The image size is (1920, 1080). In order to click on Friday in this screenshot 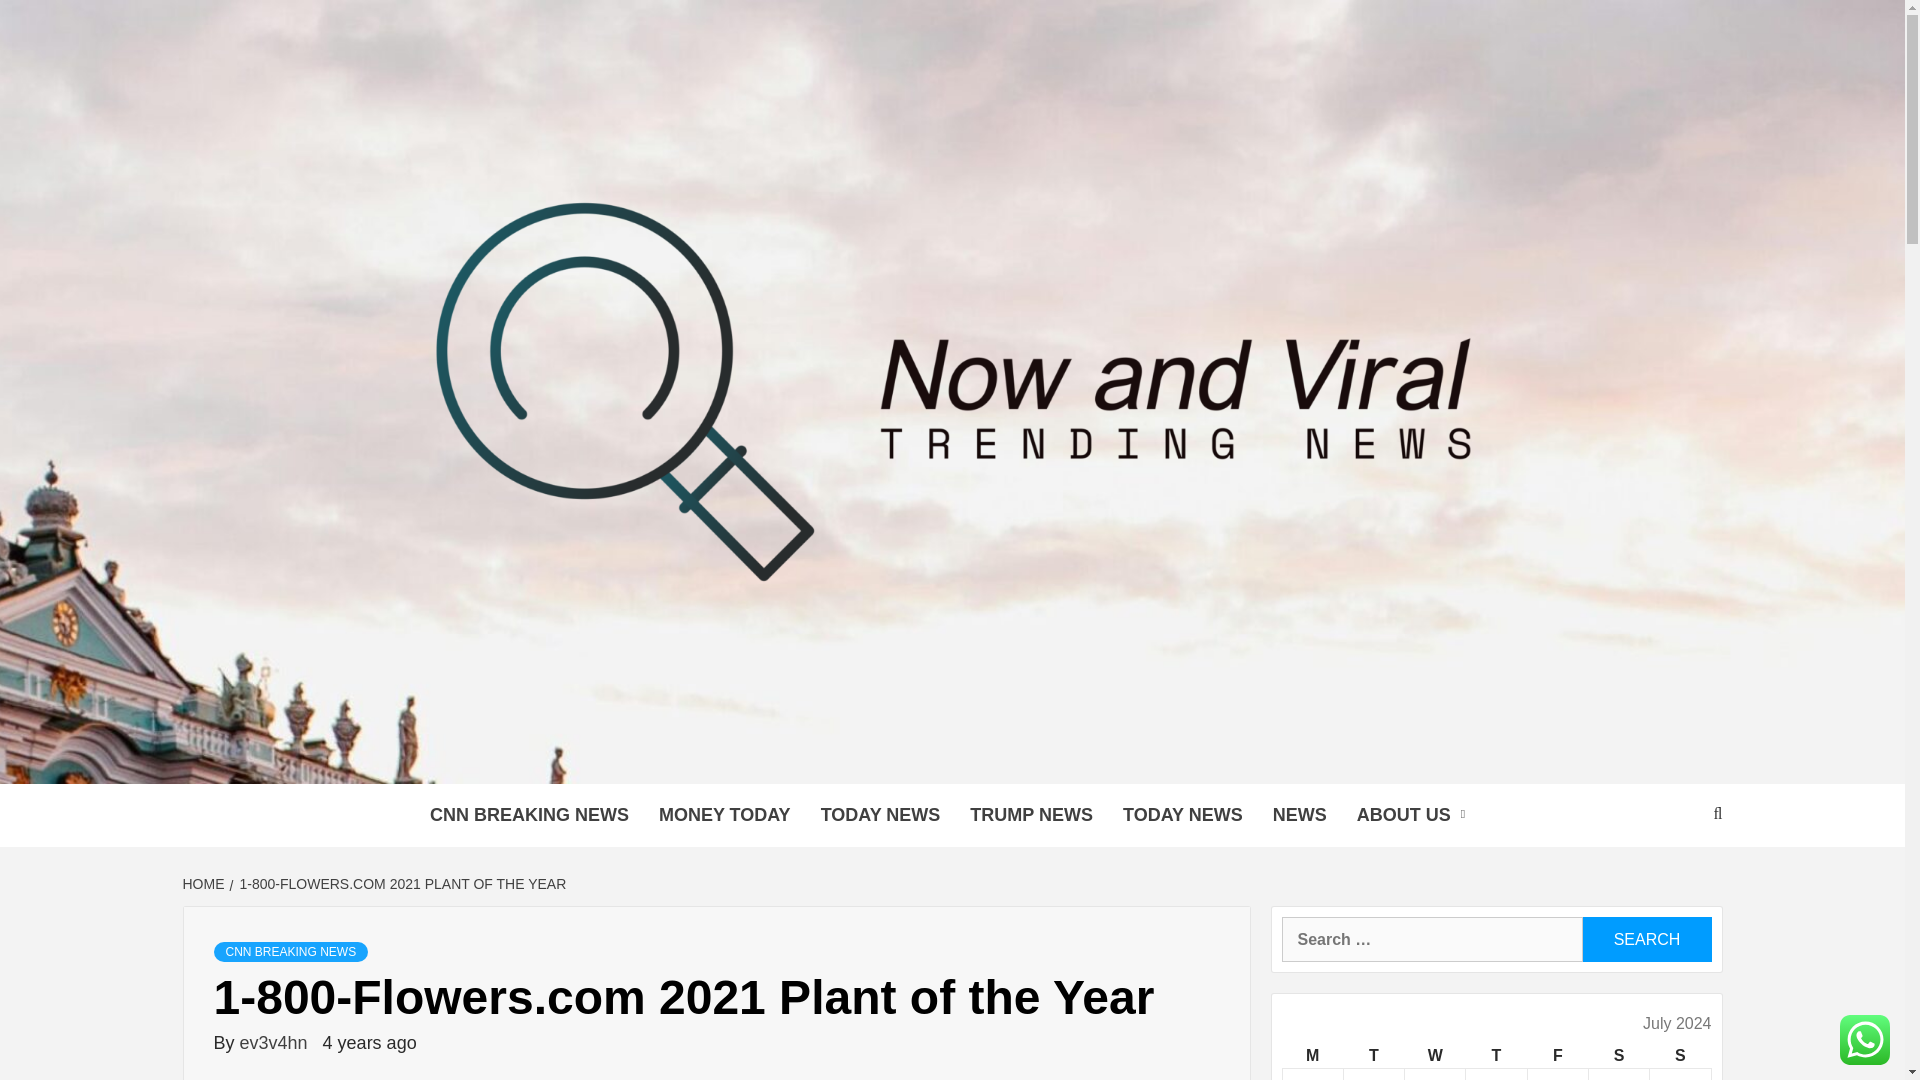, I will do `click(1556, 1056)`.